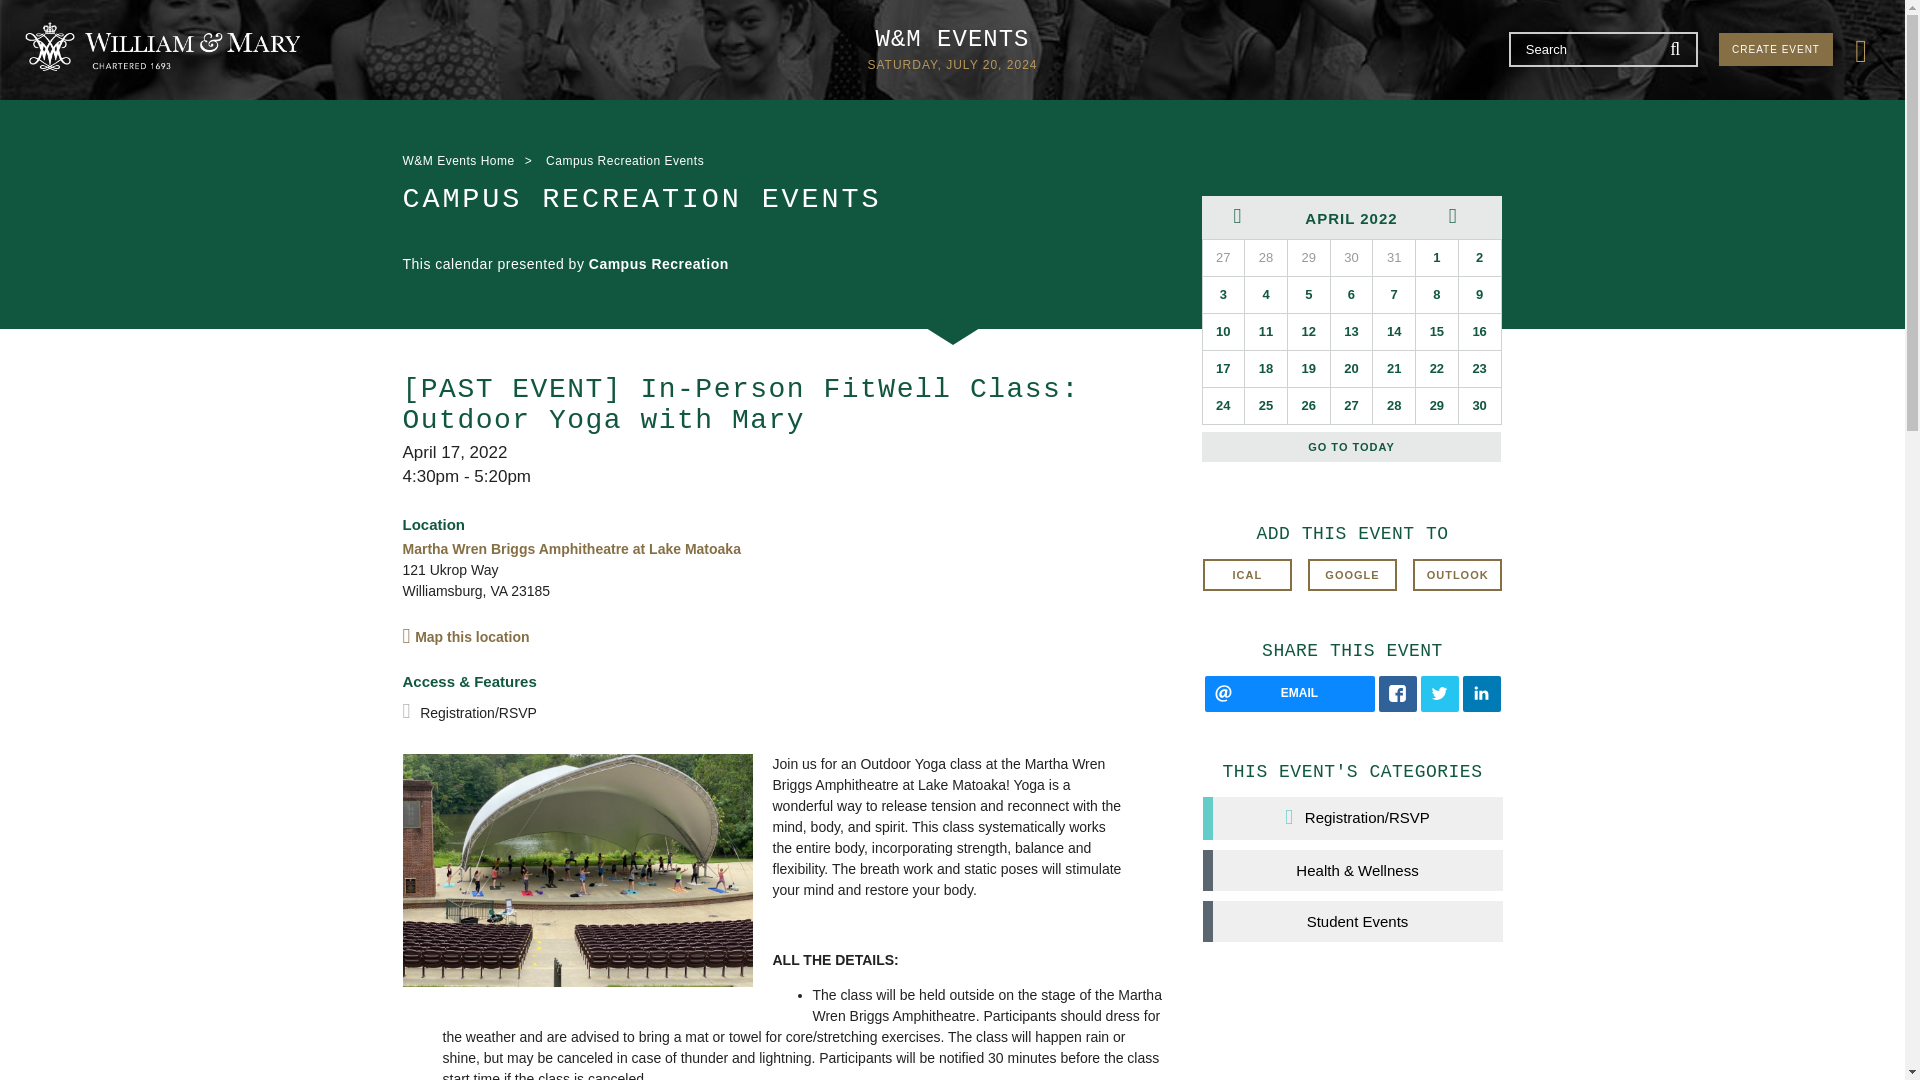 This screenshot has width=1920, height=1080. Describe the element at coordinates (1222, 332) in the screenshot. I see `10` at that location.